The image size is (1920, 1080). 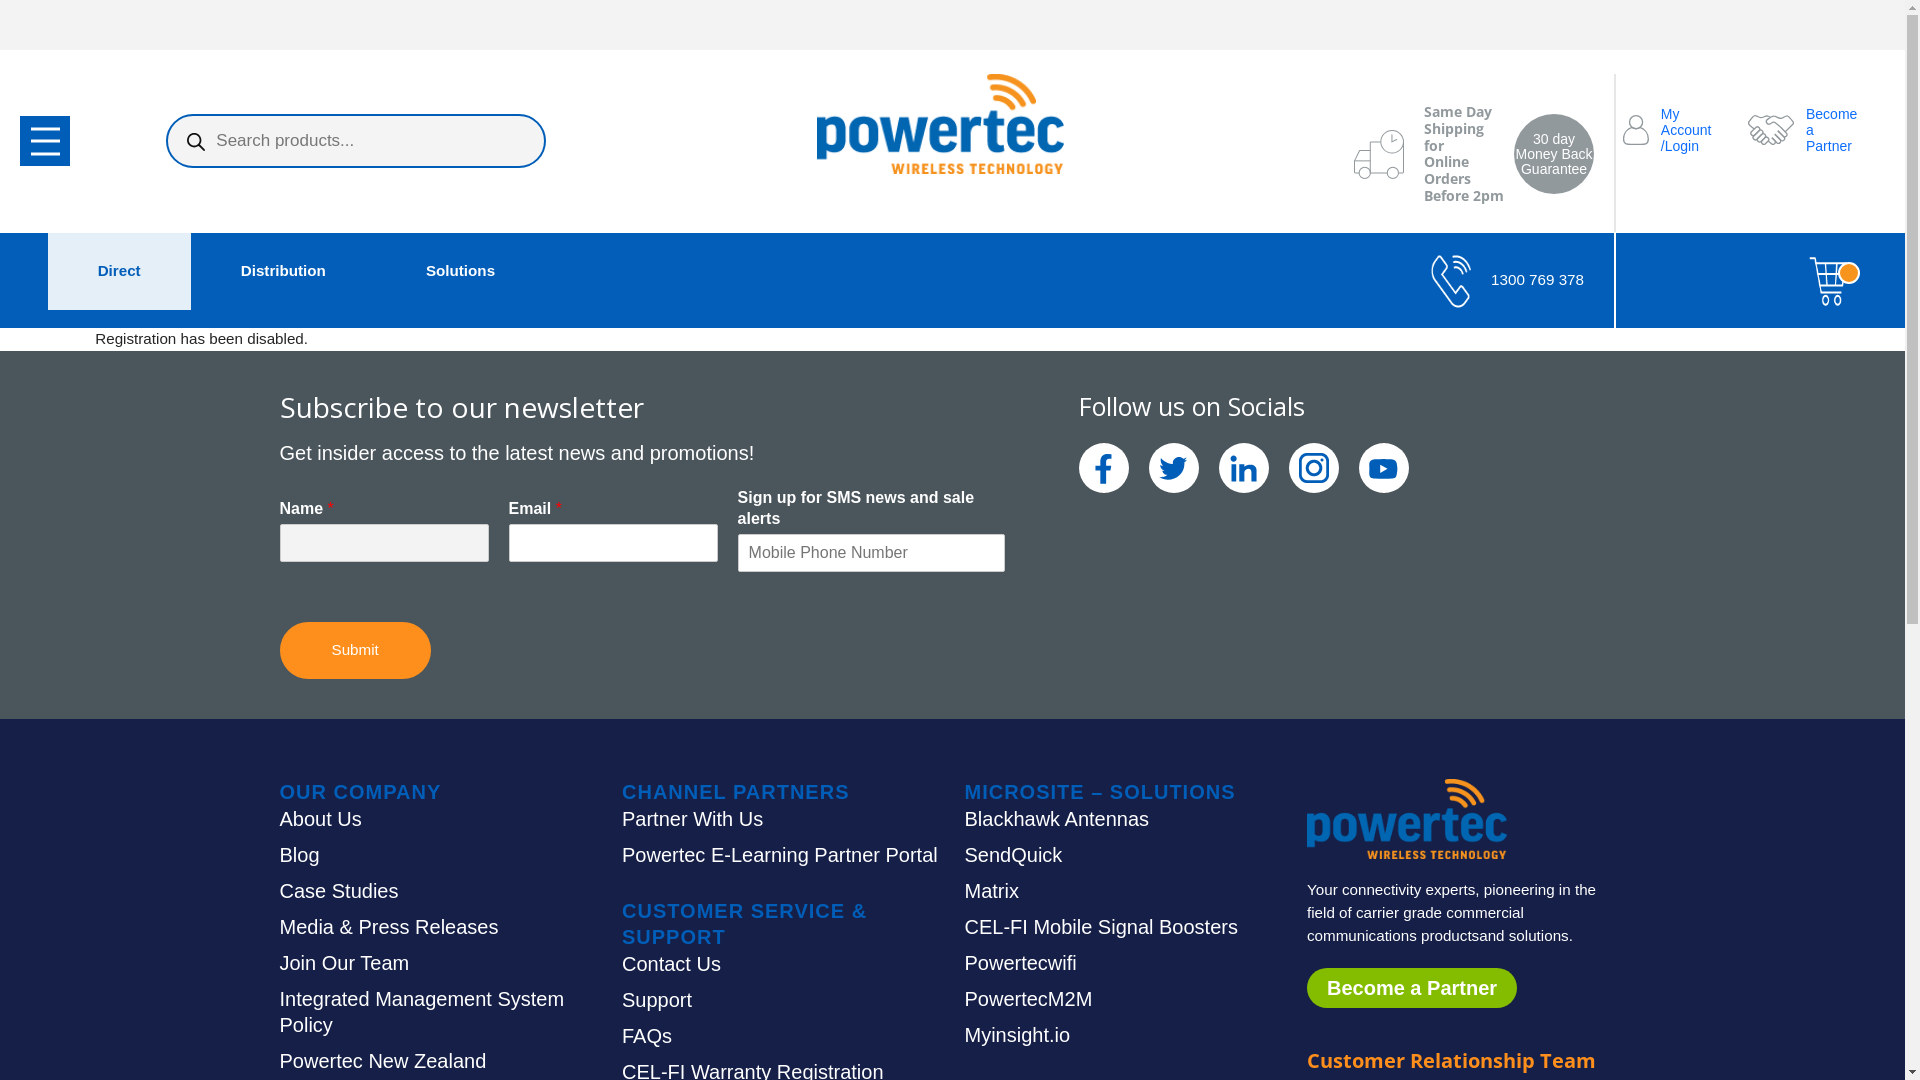 I want to click on Matrix, so click(x=990, y=891).